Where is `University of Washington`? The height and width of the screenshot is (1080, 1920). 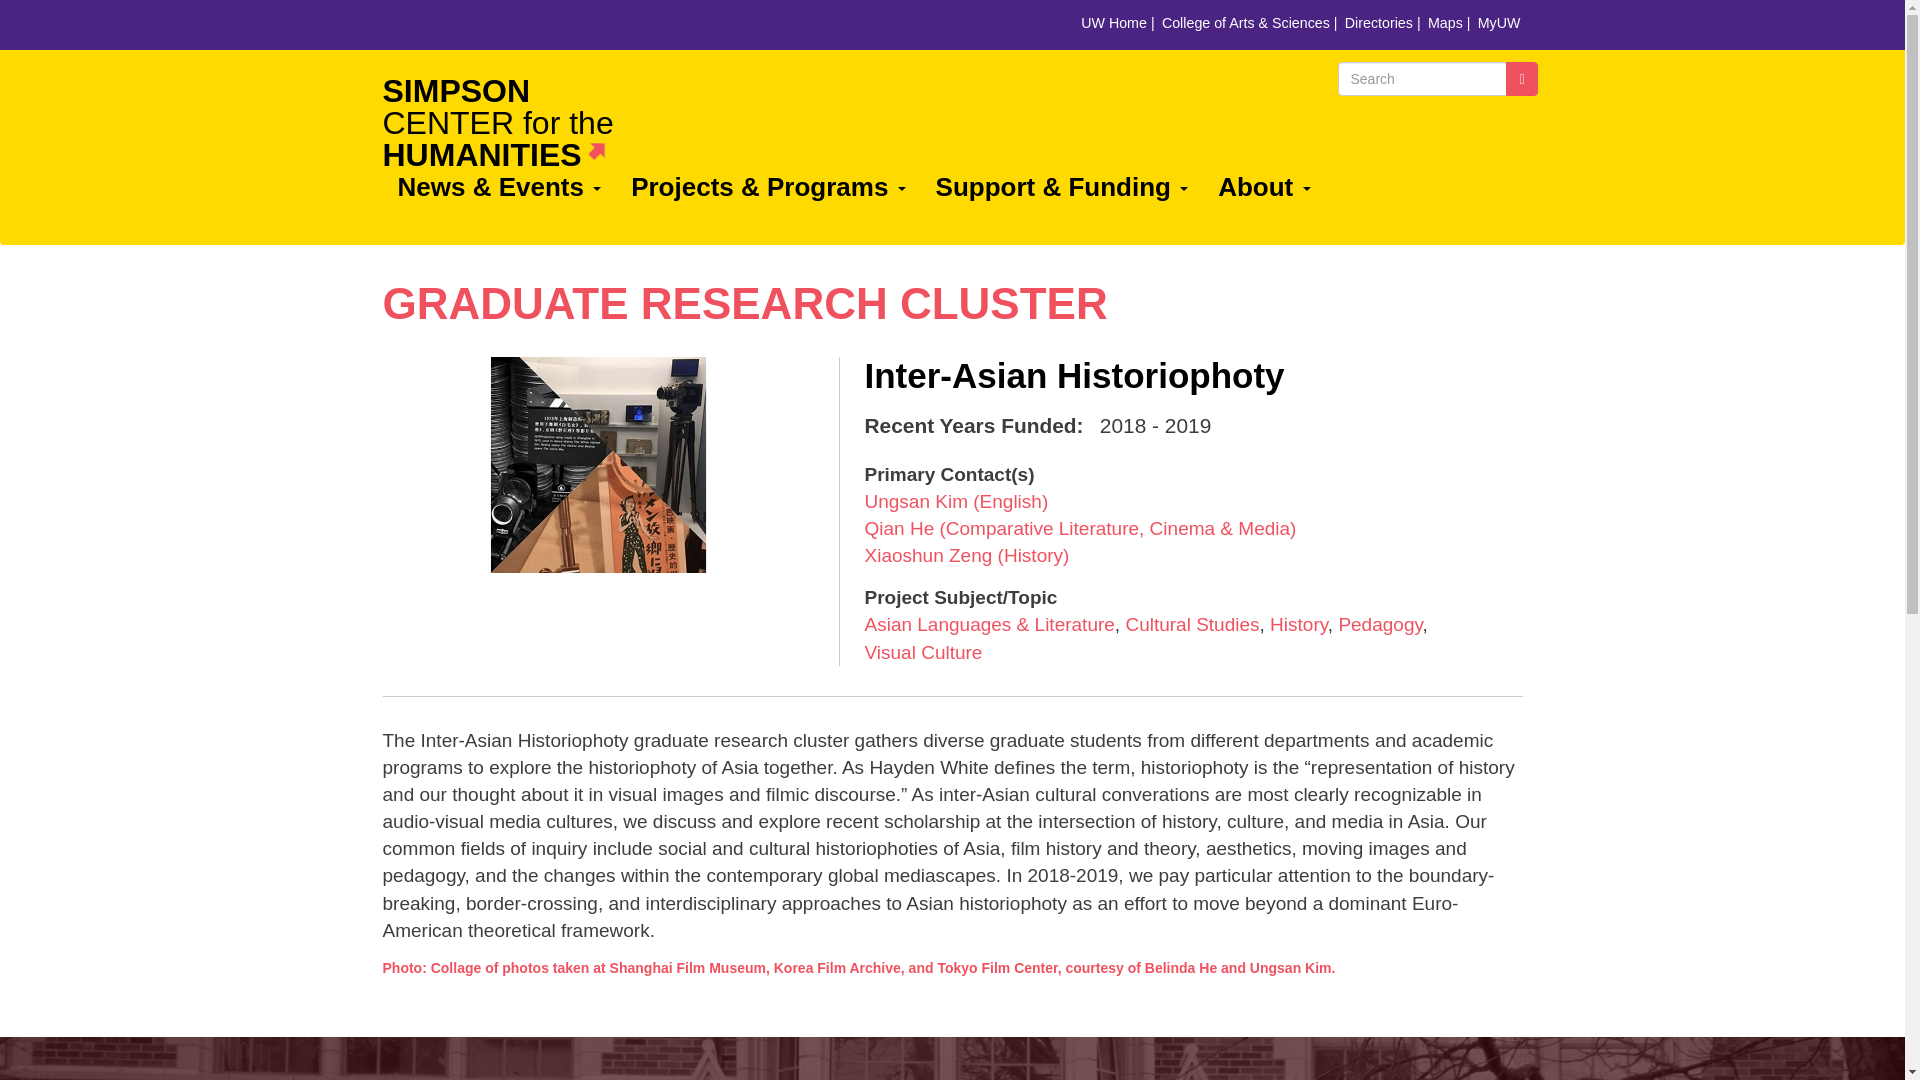
University of Washington is located at coordinates (744, 303).